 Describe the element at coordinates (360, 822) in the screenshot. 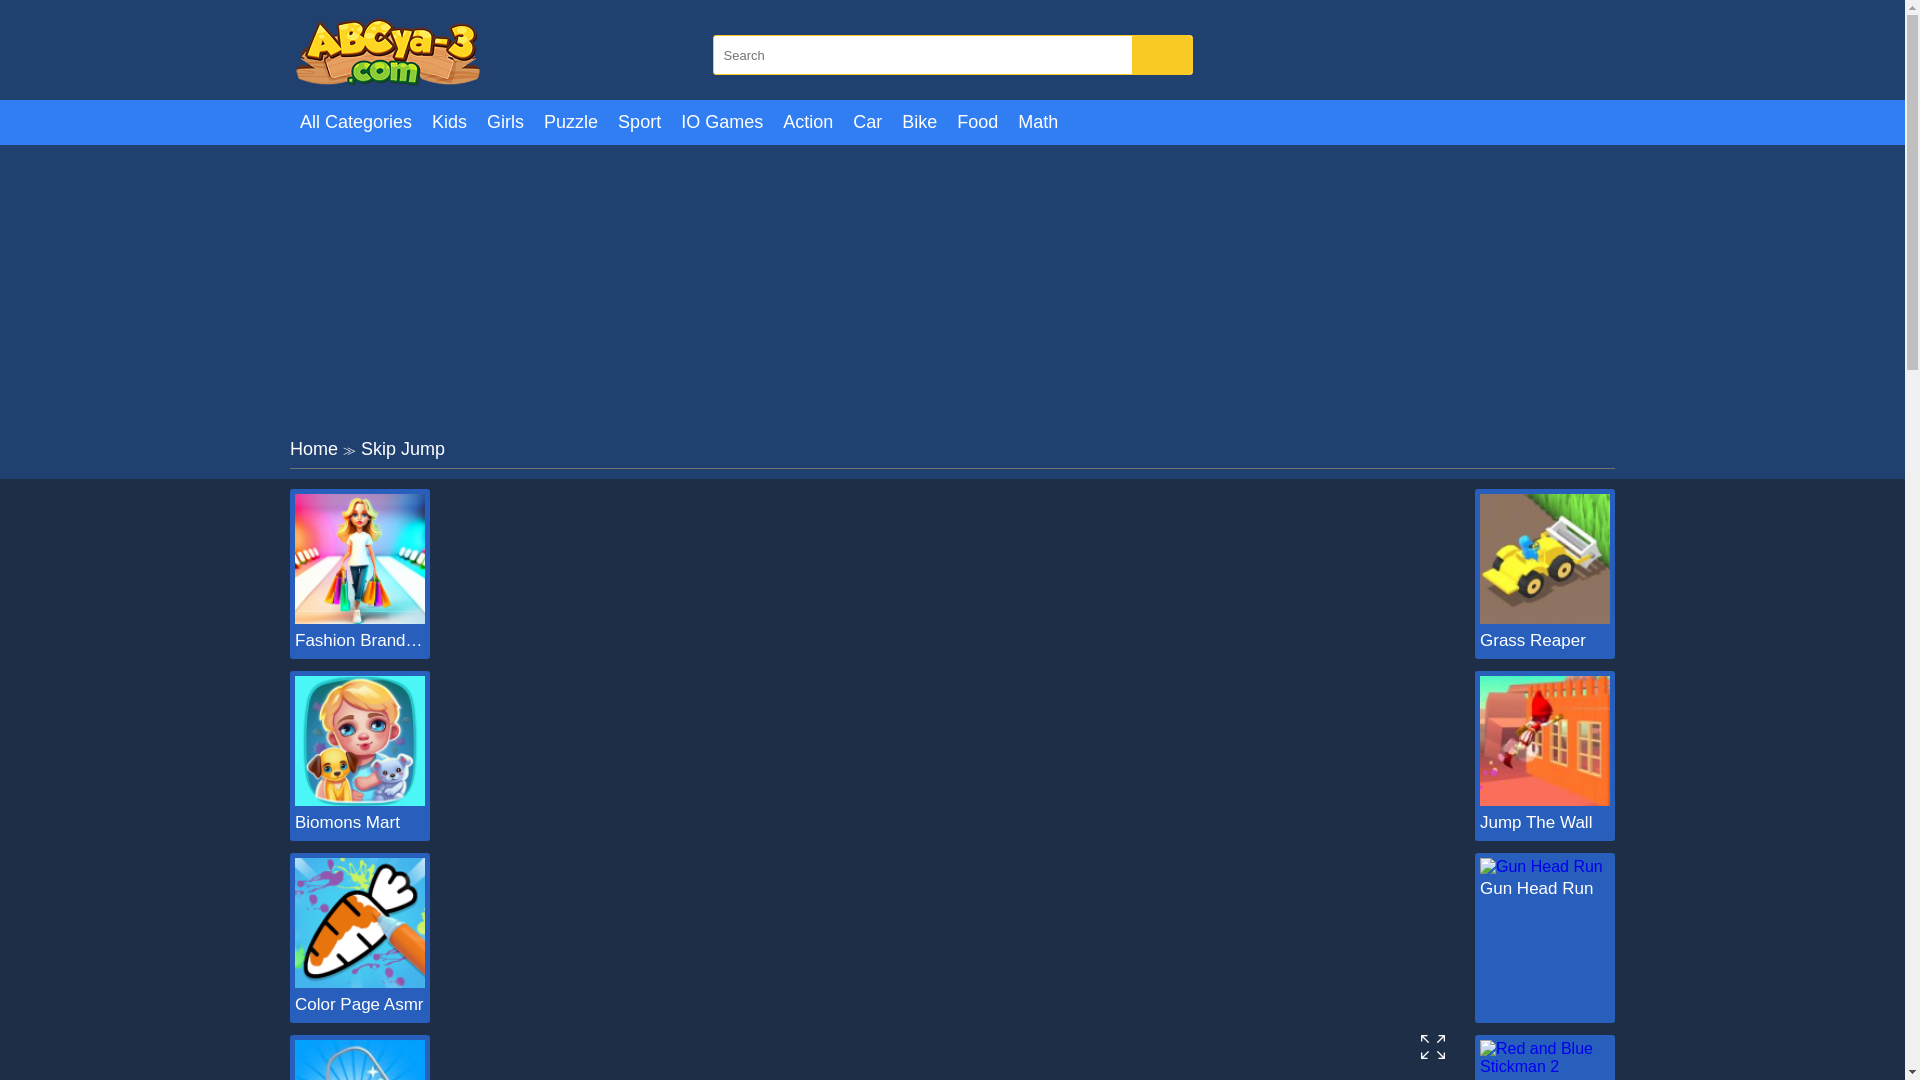

I see `Biomons Mart` at that location.